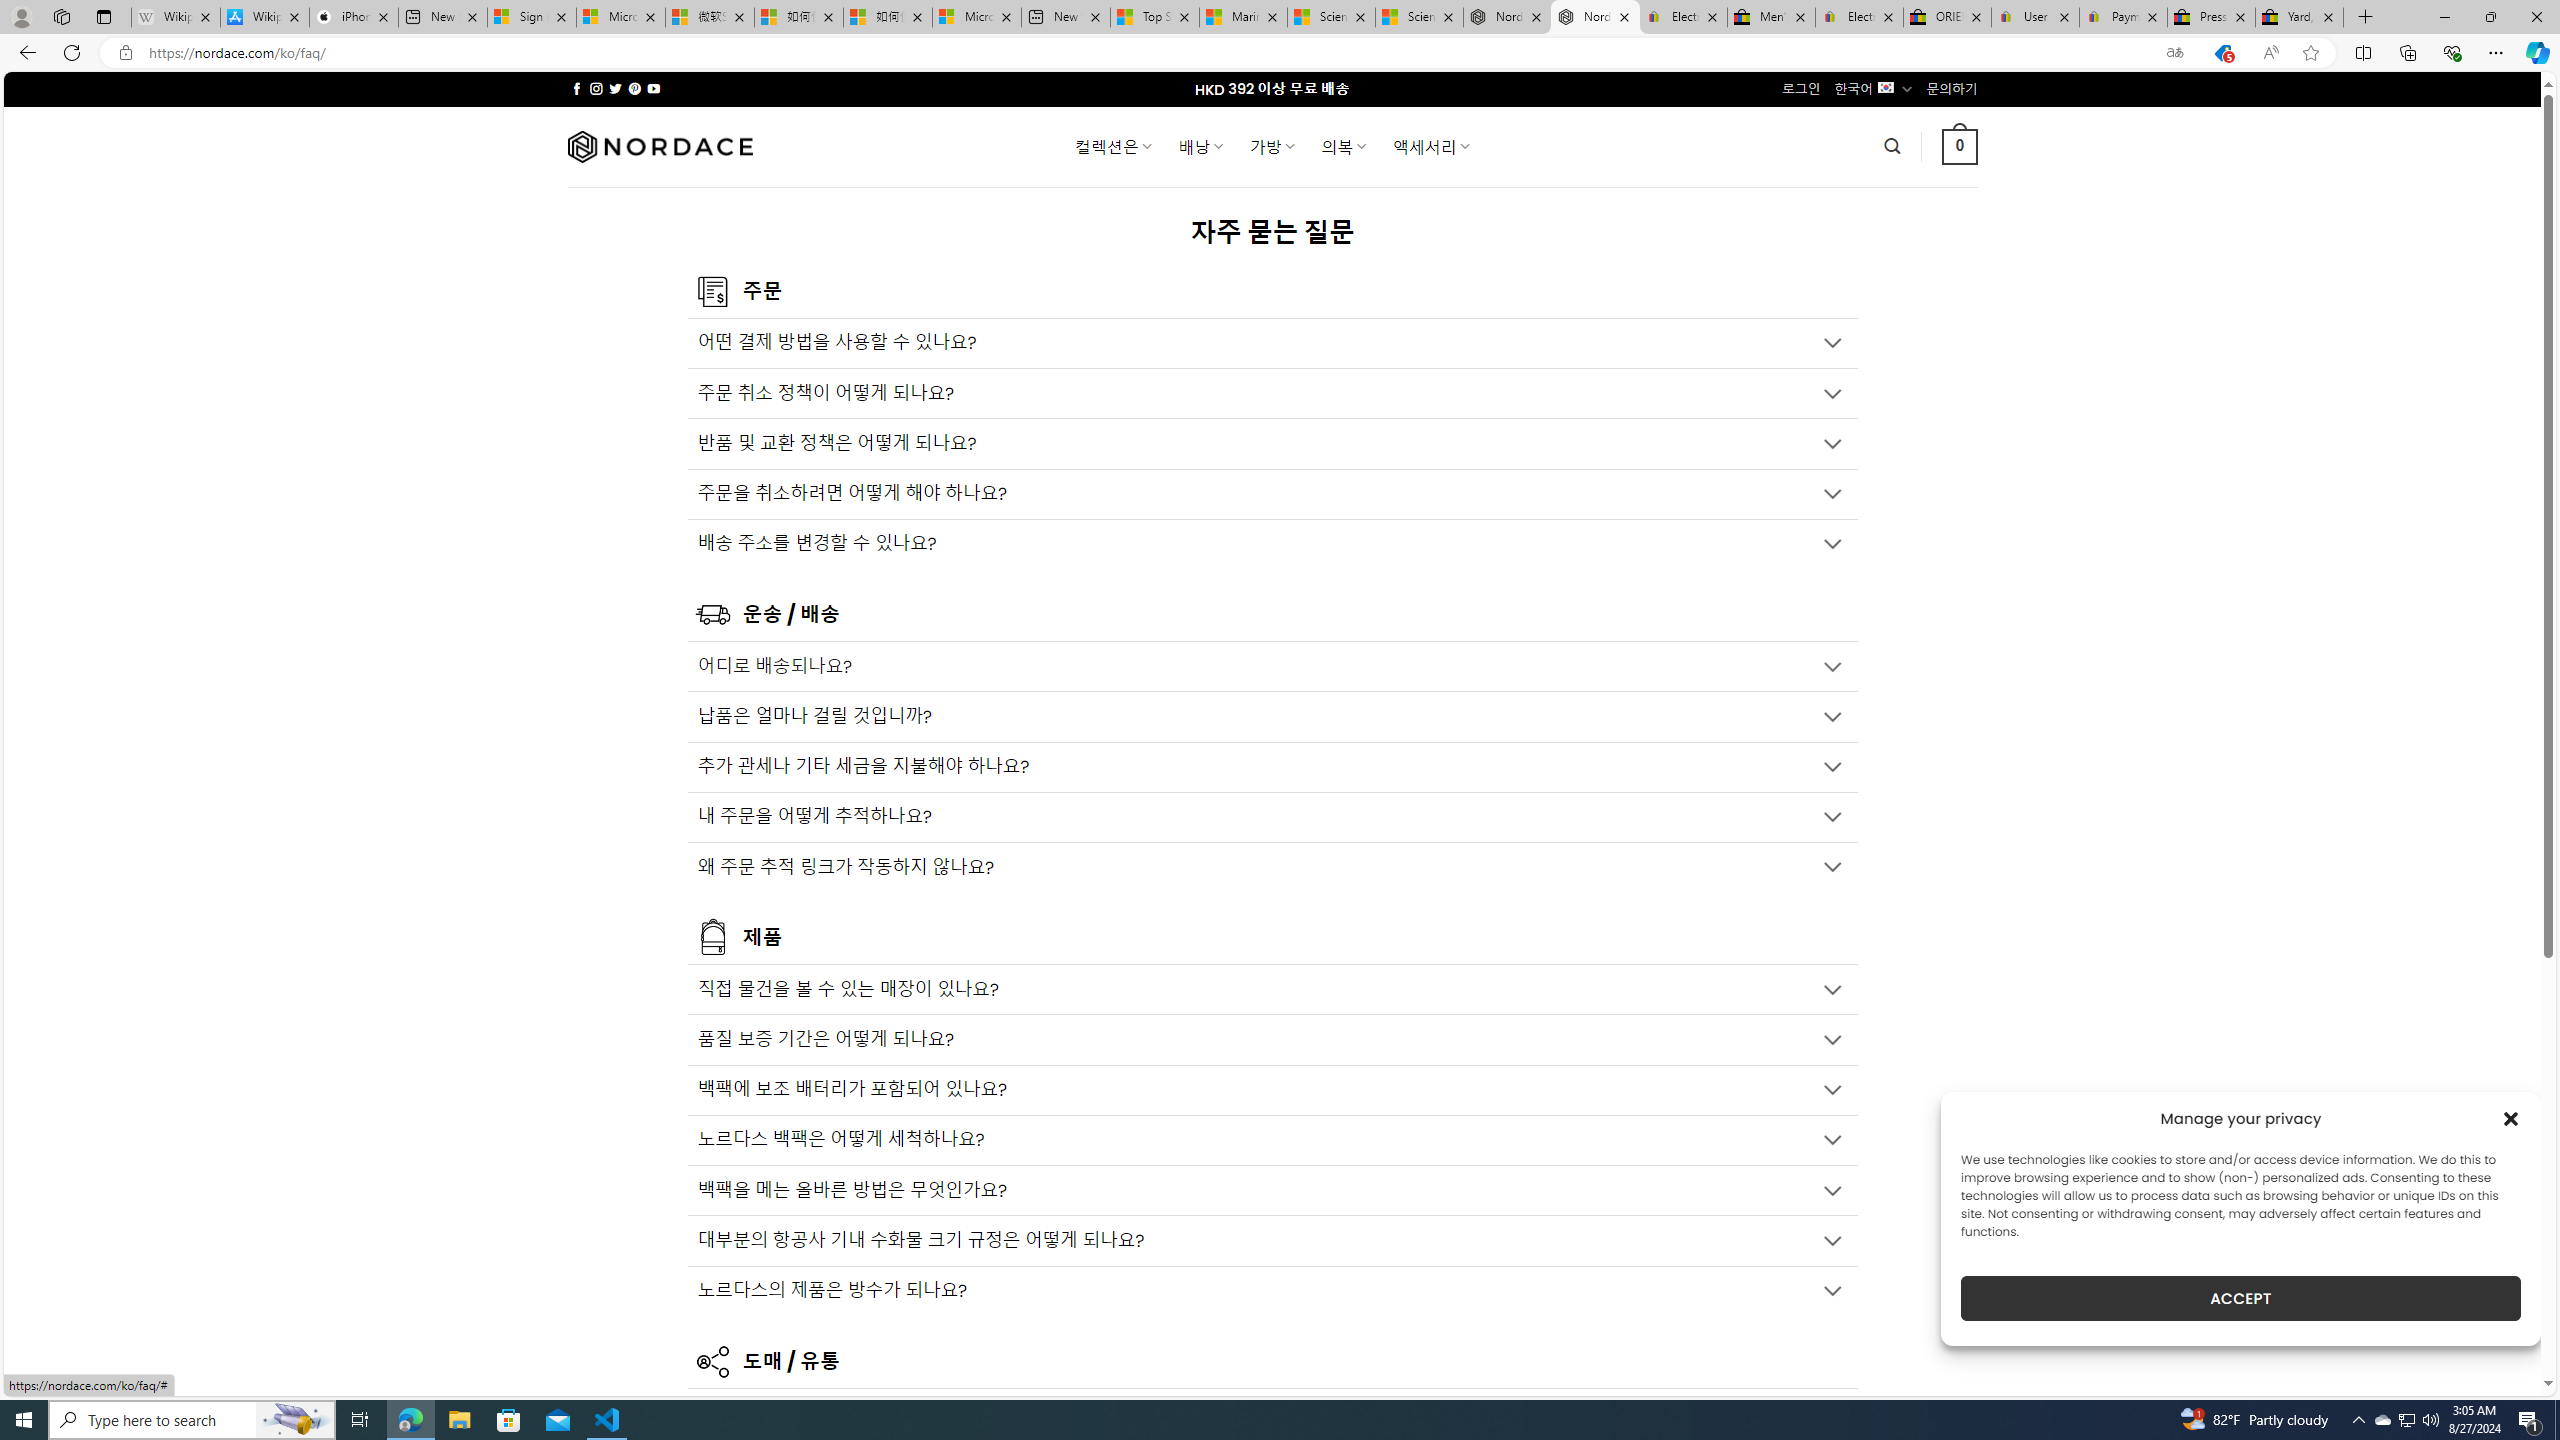 The height and width of the screenshot is (1440, 2560). What do you see at coordinates (532, 17) in the screenshot?
I see `Sign in to your Microsoft account` at bounding box center [532, 17].